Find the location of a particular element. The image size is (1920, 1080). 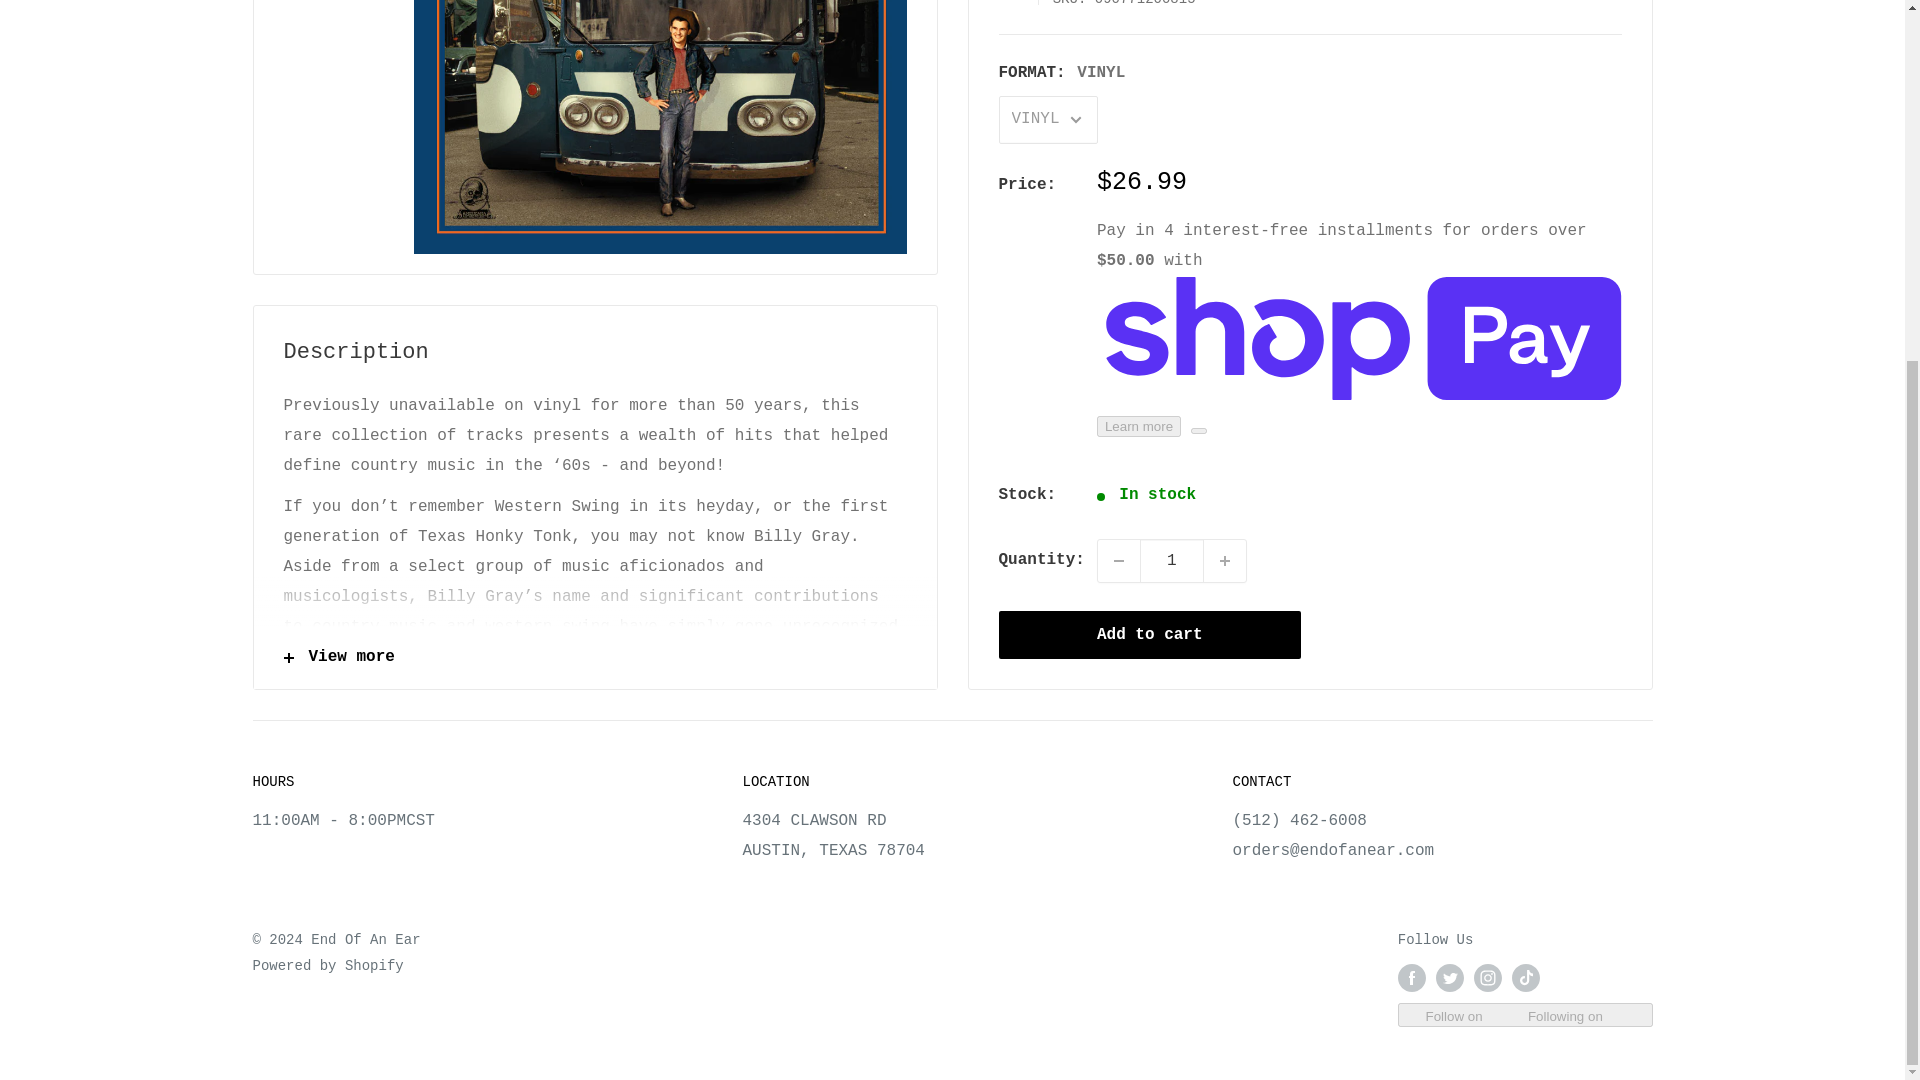

1 is located at coordinates (1172, 421).